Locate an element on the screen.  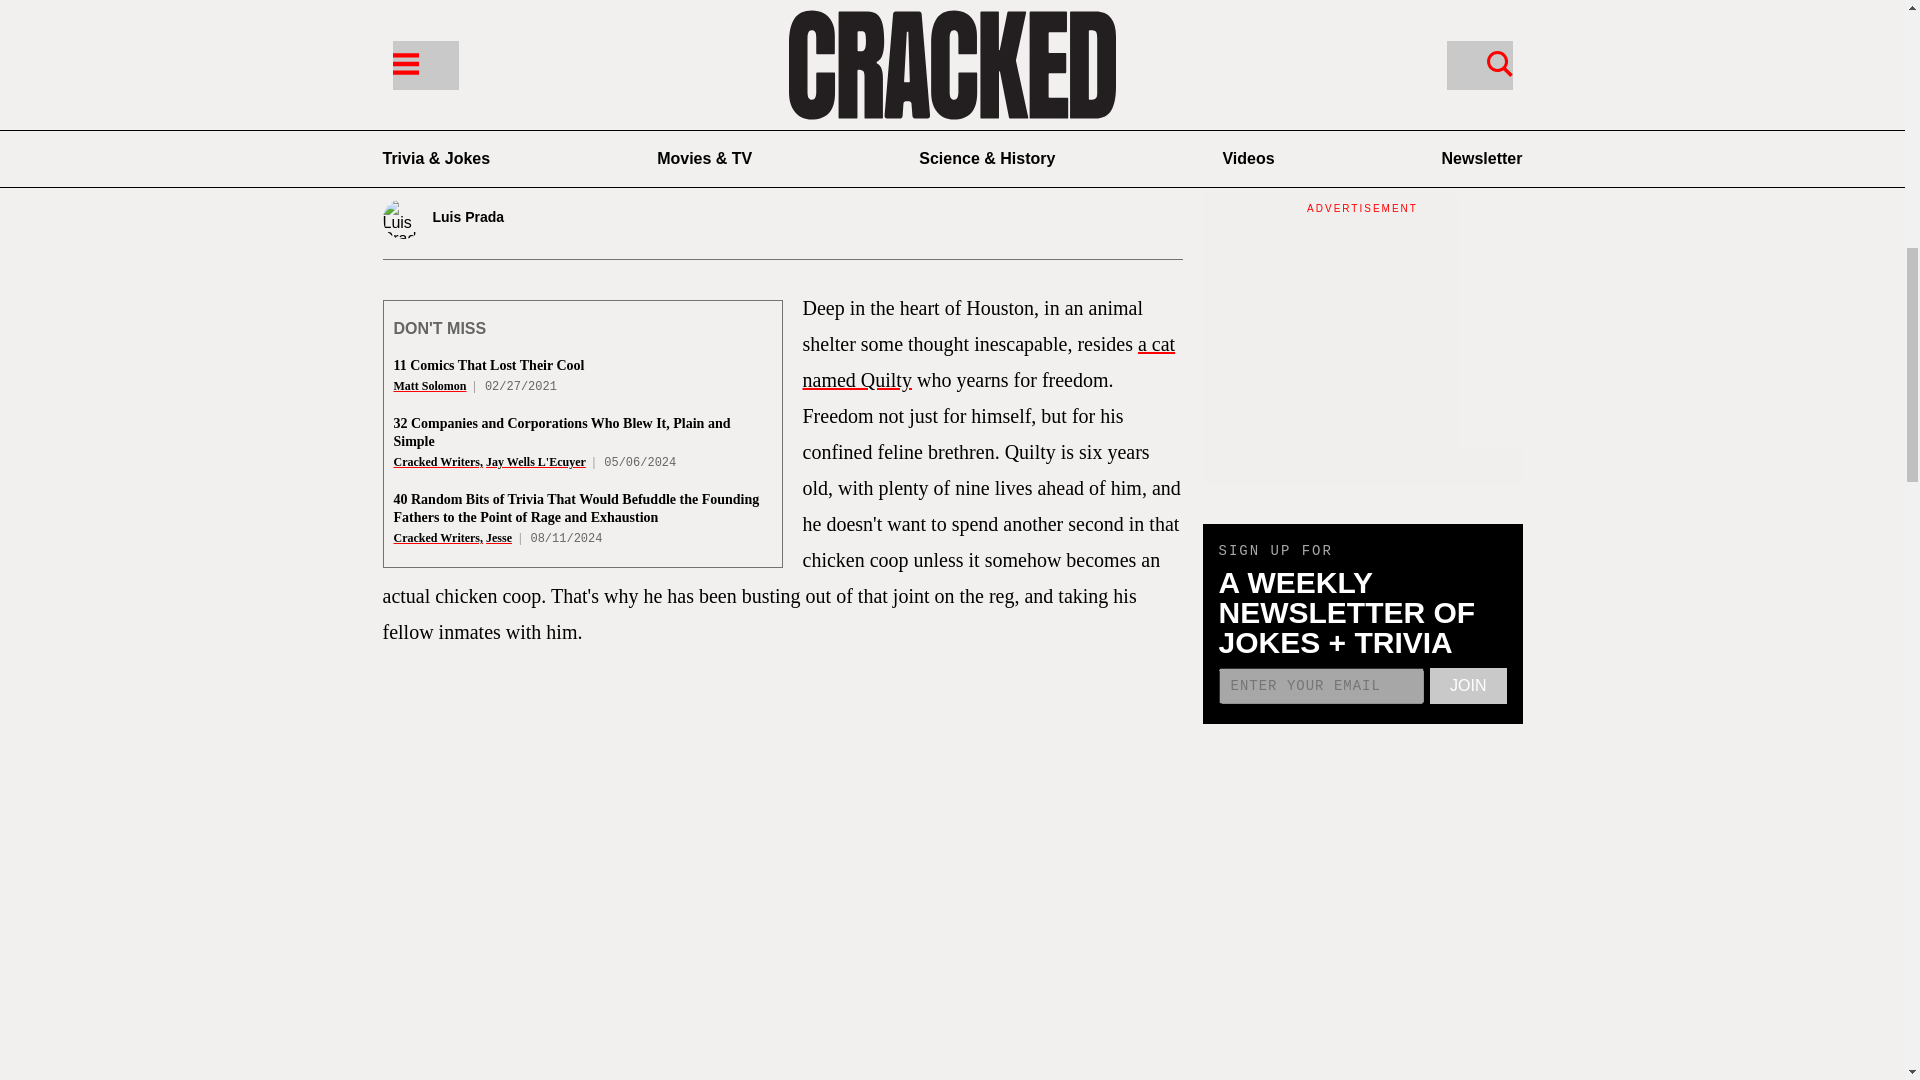
Matt Solomon is located at coordinates (430, 386).